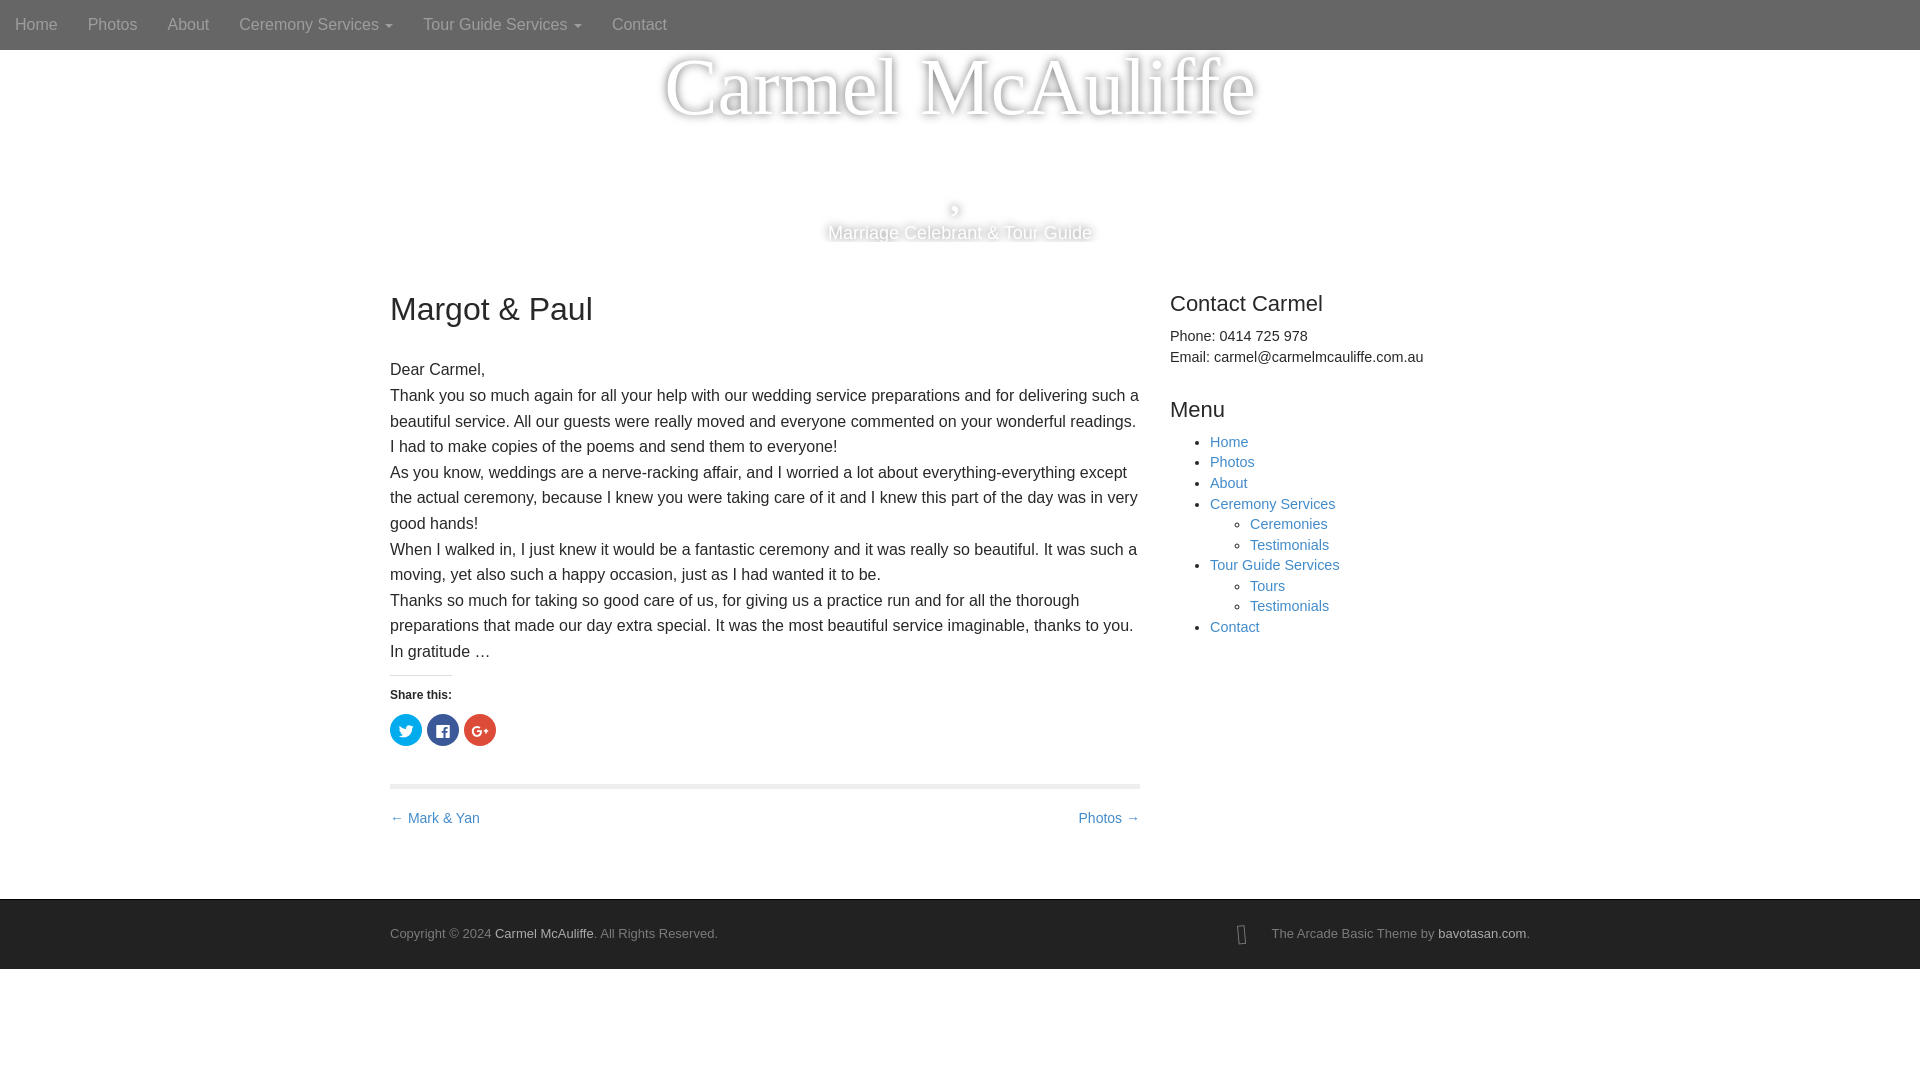  I want to click on About, so click(1228, 483).